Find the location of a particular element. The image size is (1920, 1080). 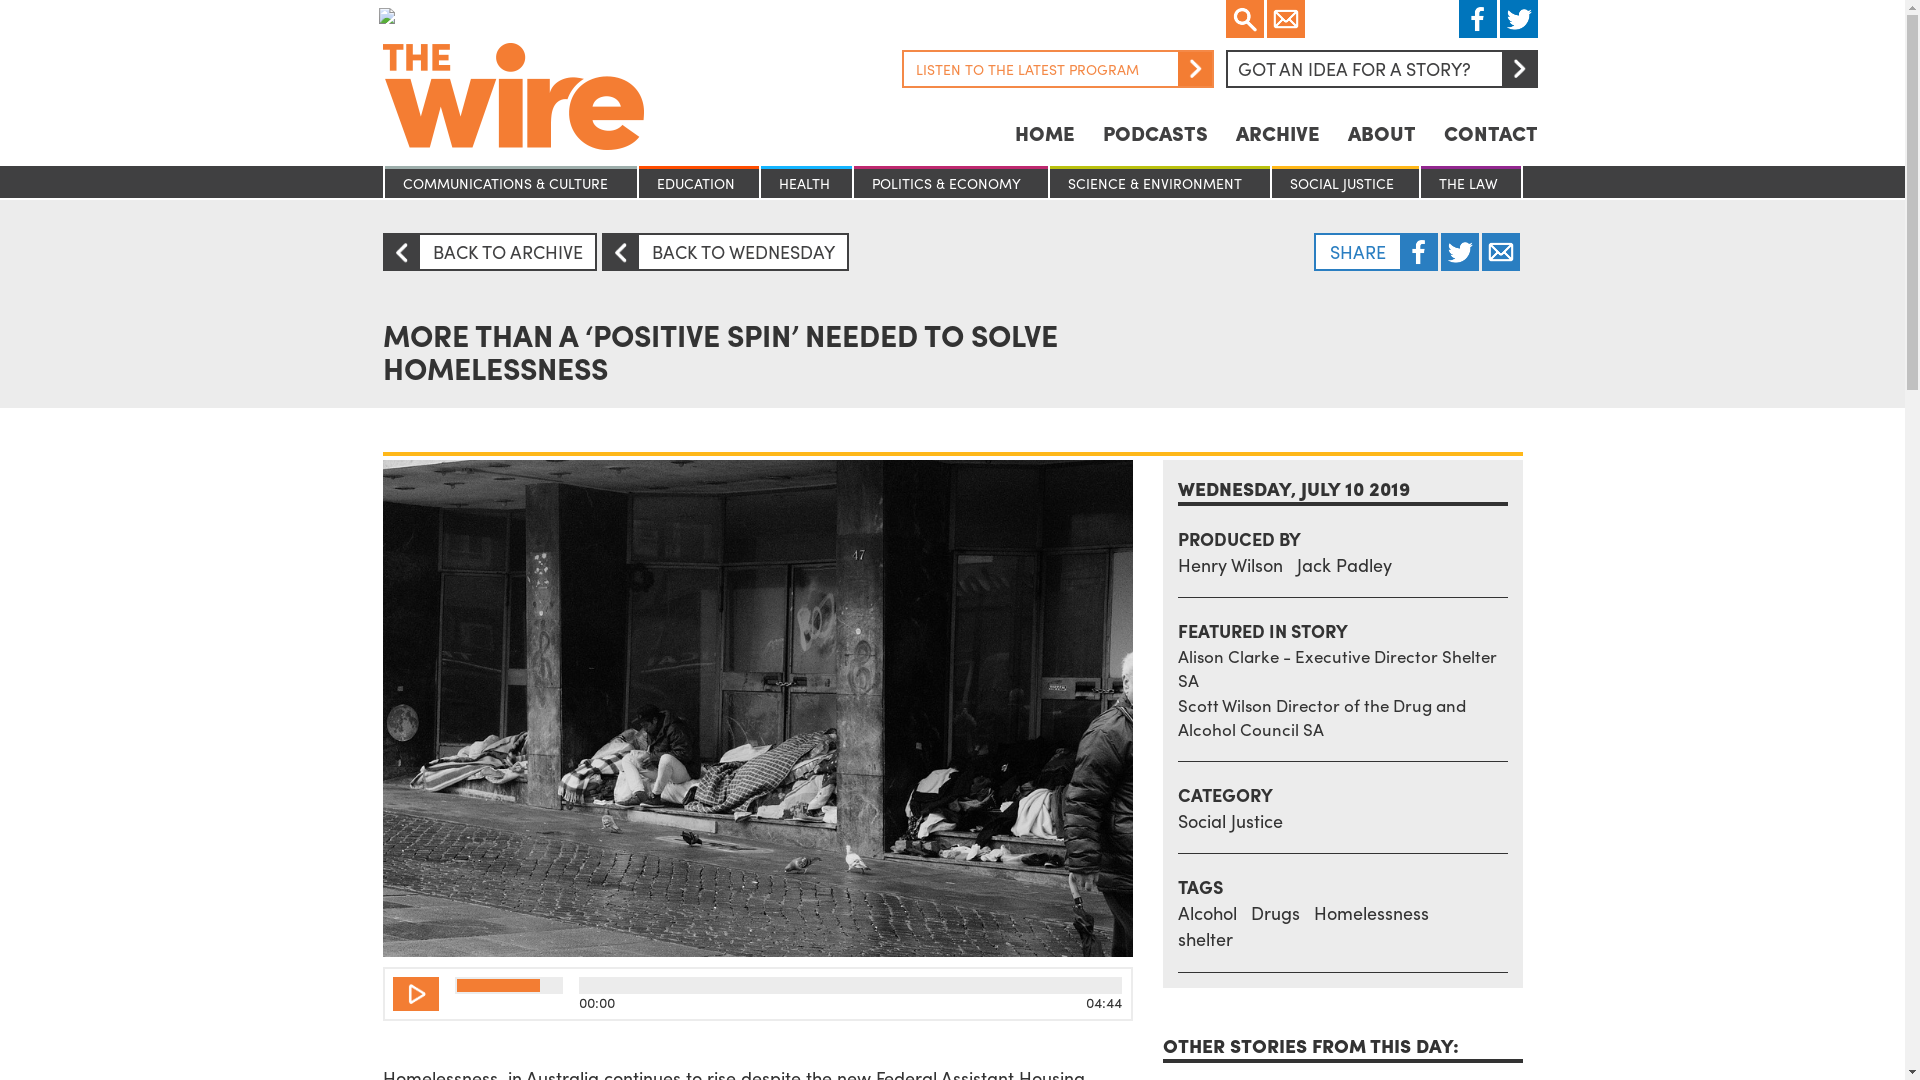

Social Justice is located at coordinates (1230, 820).